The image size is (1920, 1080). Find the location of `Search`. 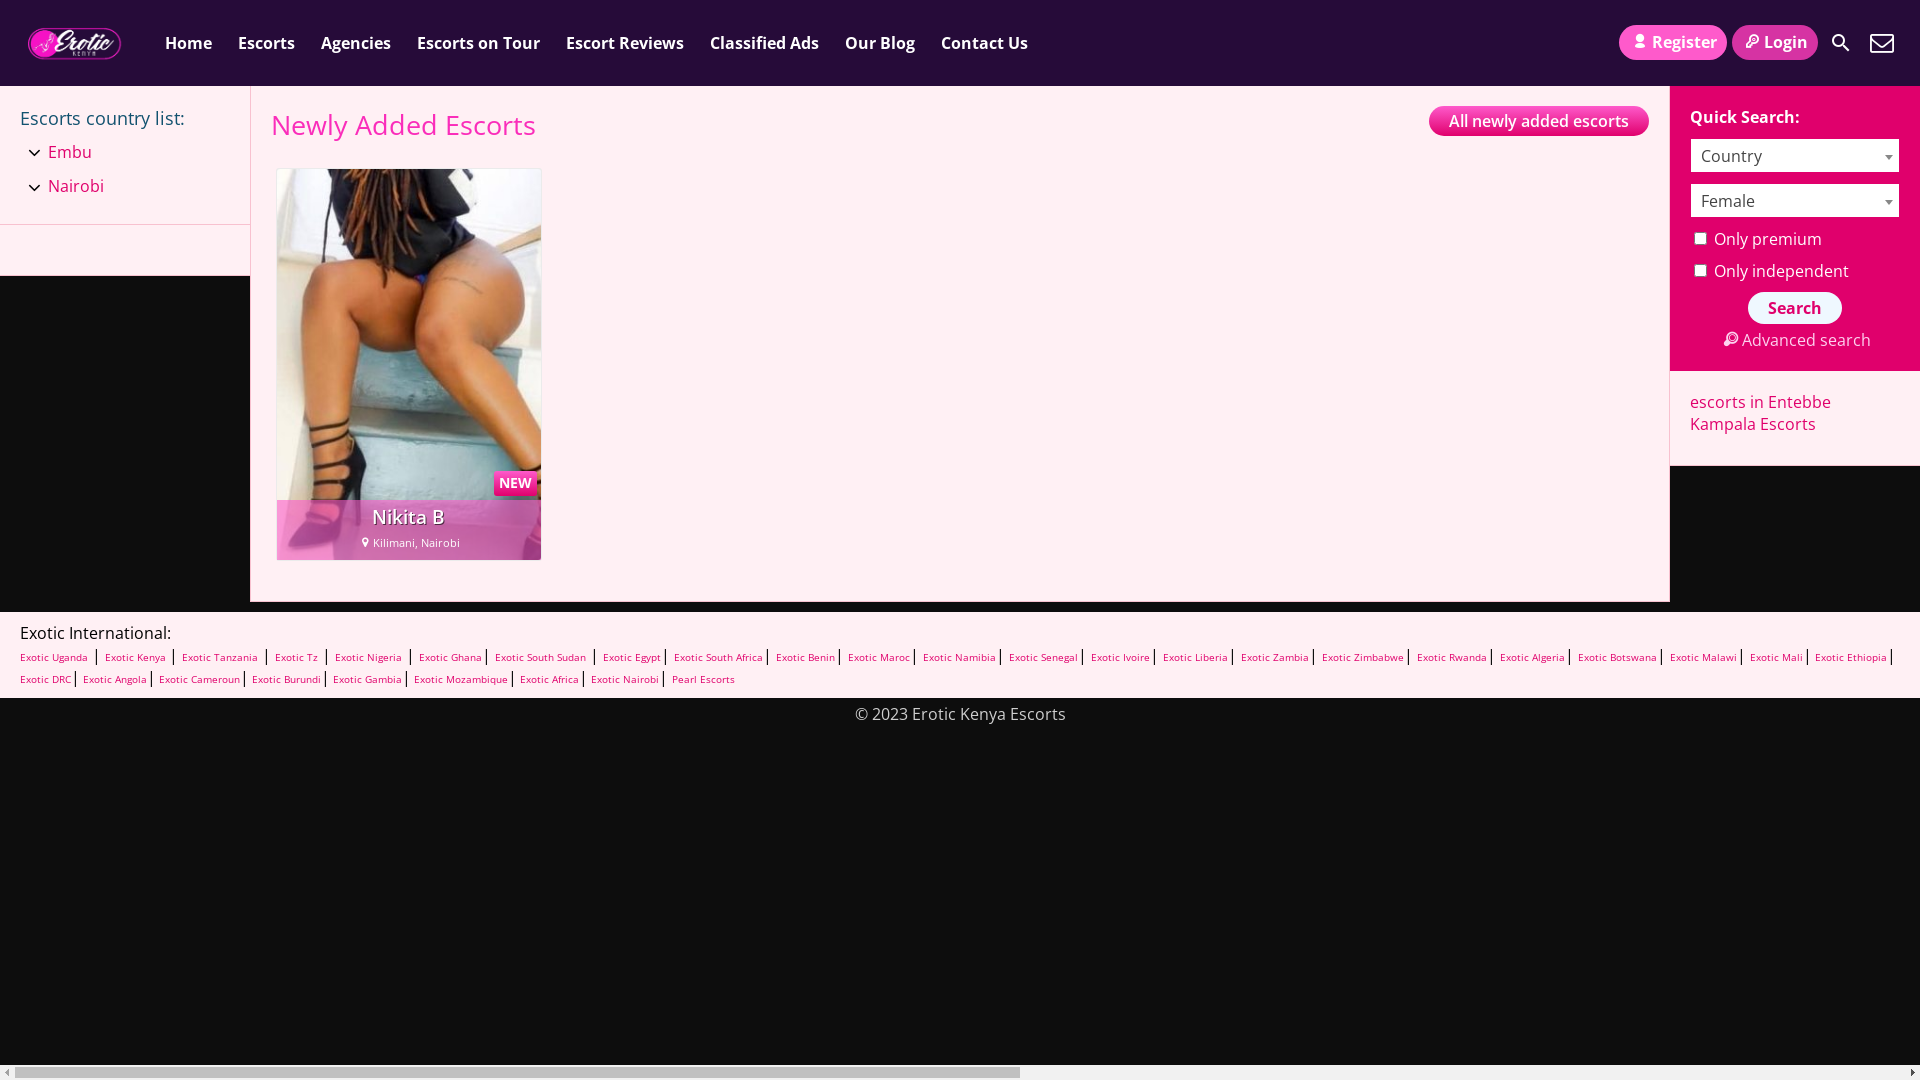

Search is located at coordinates (1841, 43).